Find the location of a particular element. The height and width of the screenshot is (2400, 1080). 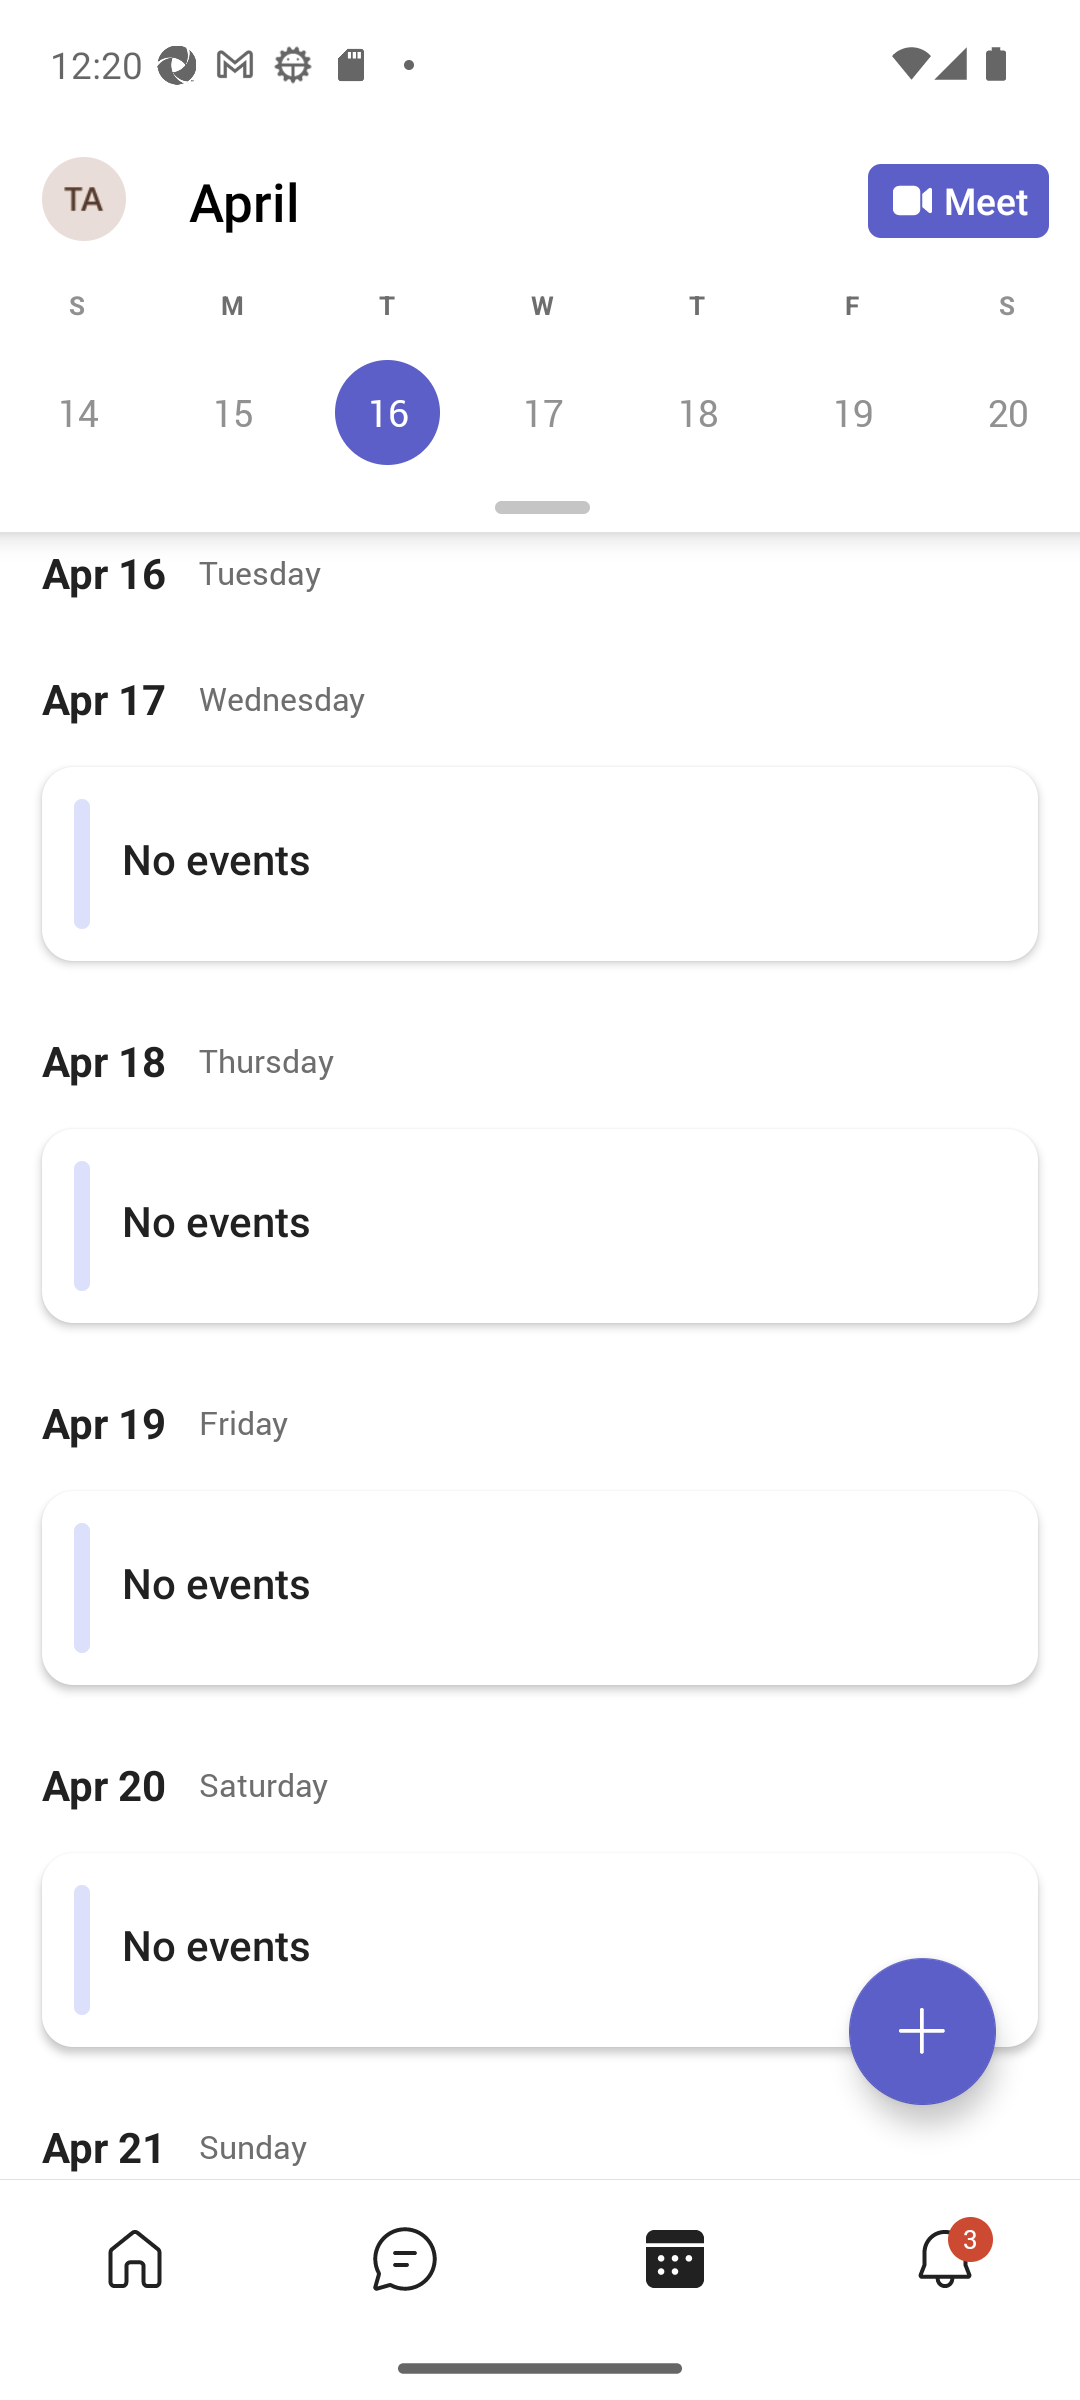

Meet Meet now or join with an ID is located at coordinates (958, 200).